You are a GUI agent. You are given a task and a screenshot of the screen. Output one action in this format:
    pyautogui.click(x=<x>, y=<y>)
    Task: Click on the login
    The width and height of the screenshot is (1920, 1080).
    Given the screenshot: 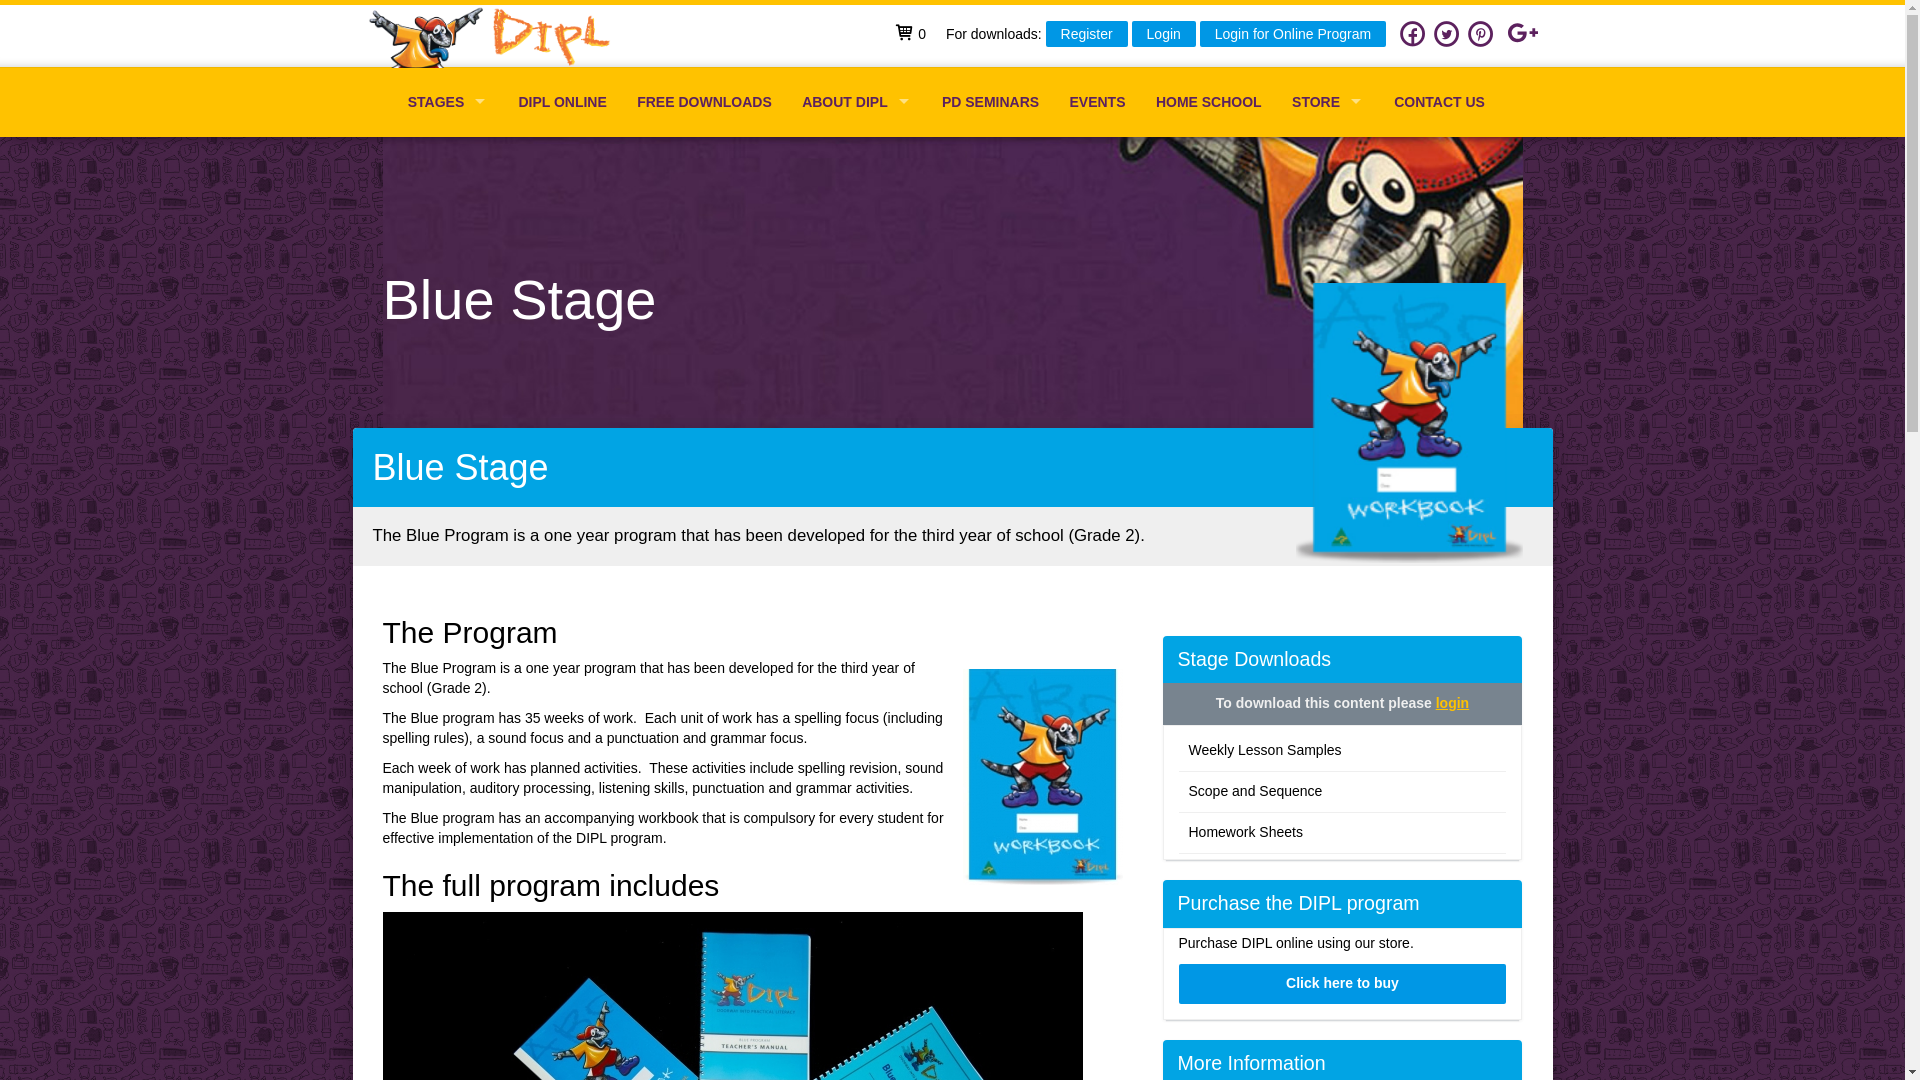 What is the action you would take?
    pyautogui.click(x=1452, y=703)
    